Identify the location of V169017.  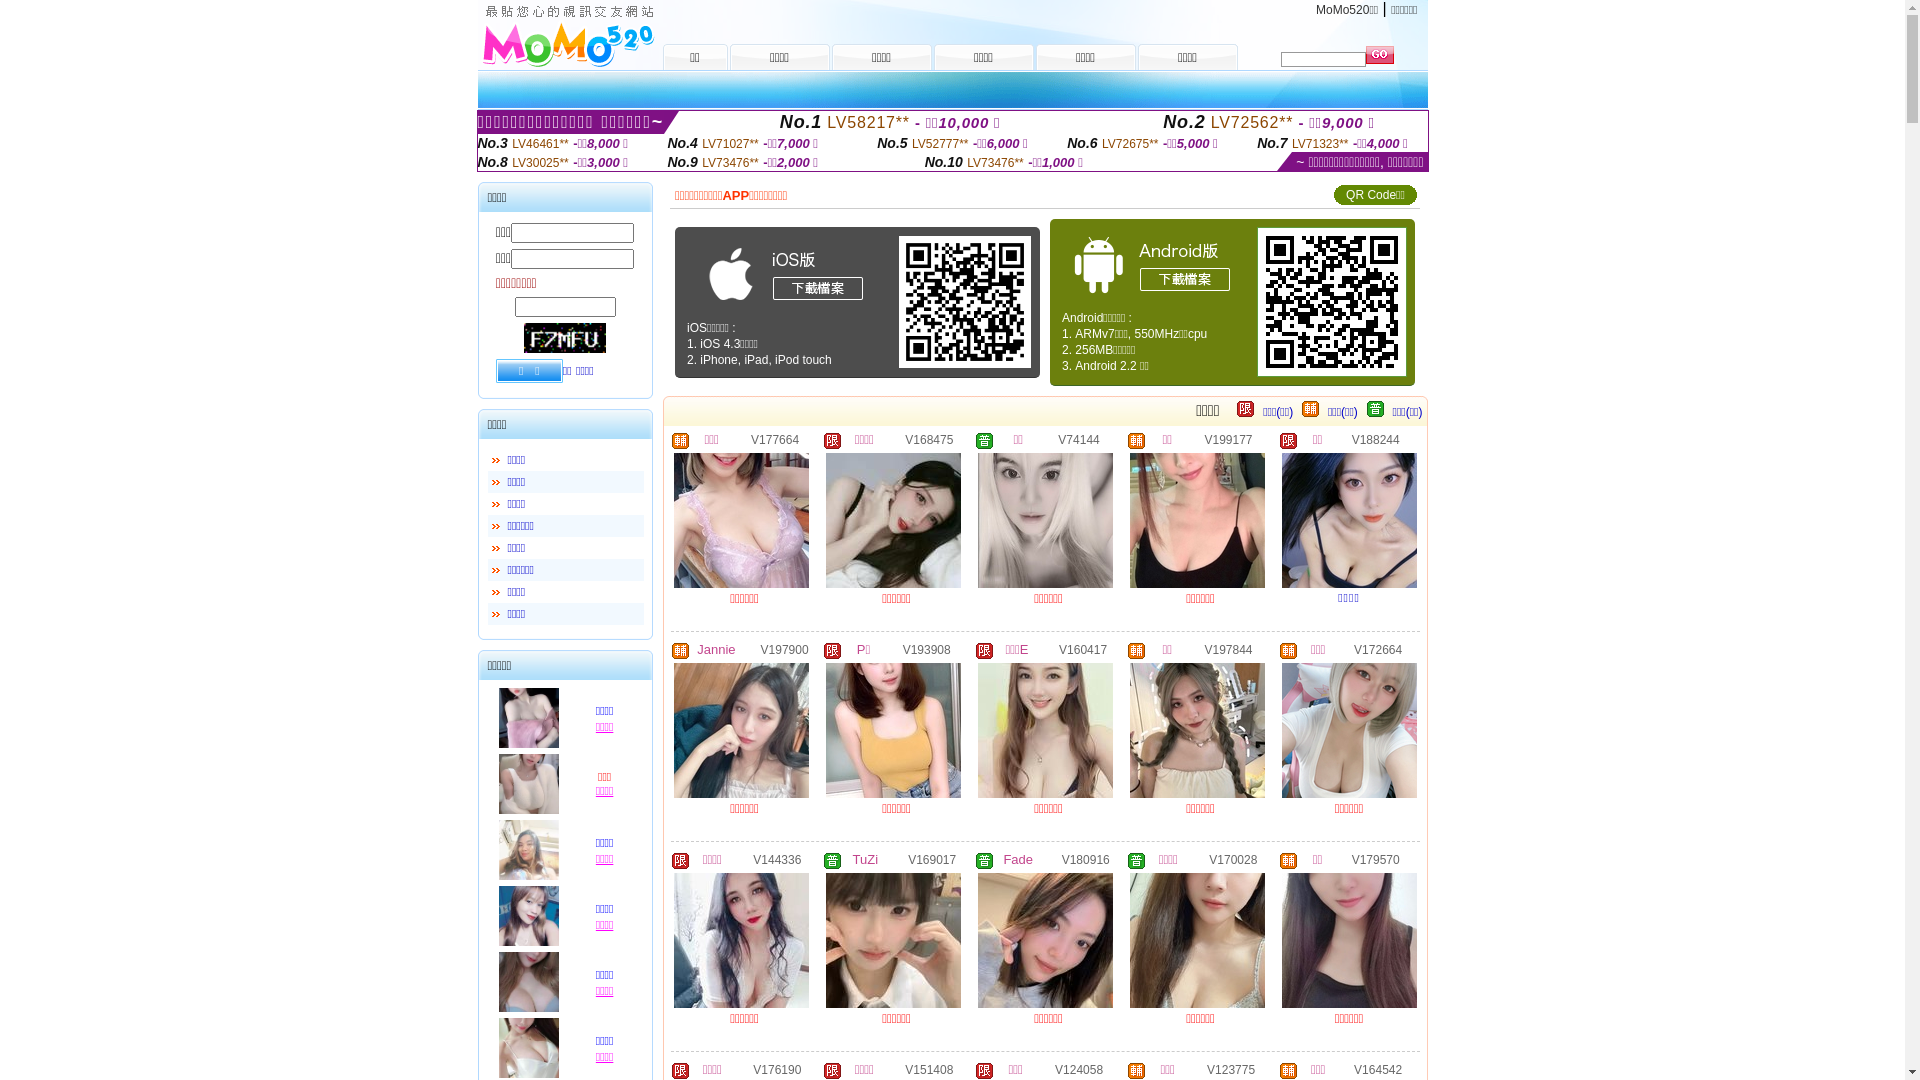
(932, 859).